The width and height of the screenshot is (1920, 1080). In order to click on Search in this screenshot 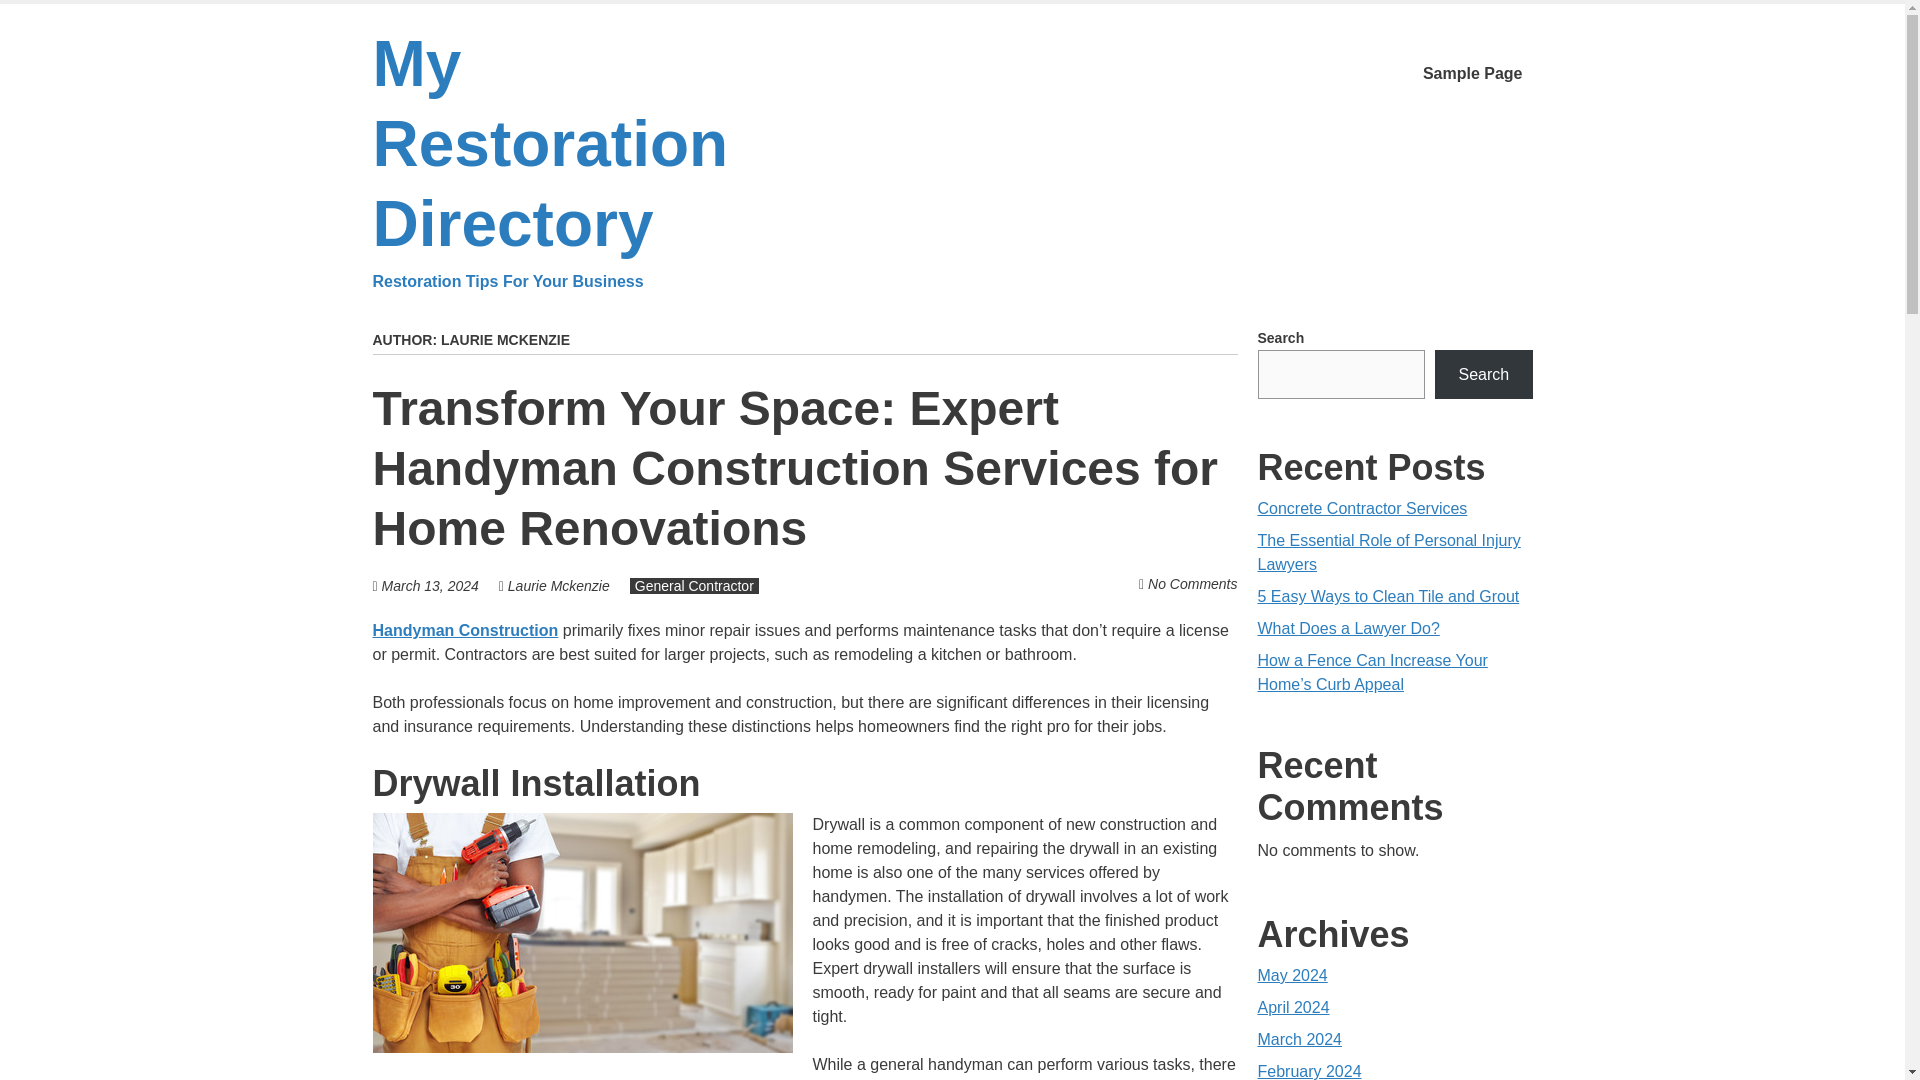, I will do `click(1483, 374)`.